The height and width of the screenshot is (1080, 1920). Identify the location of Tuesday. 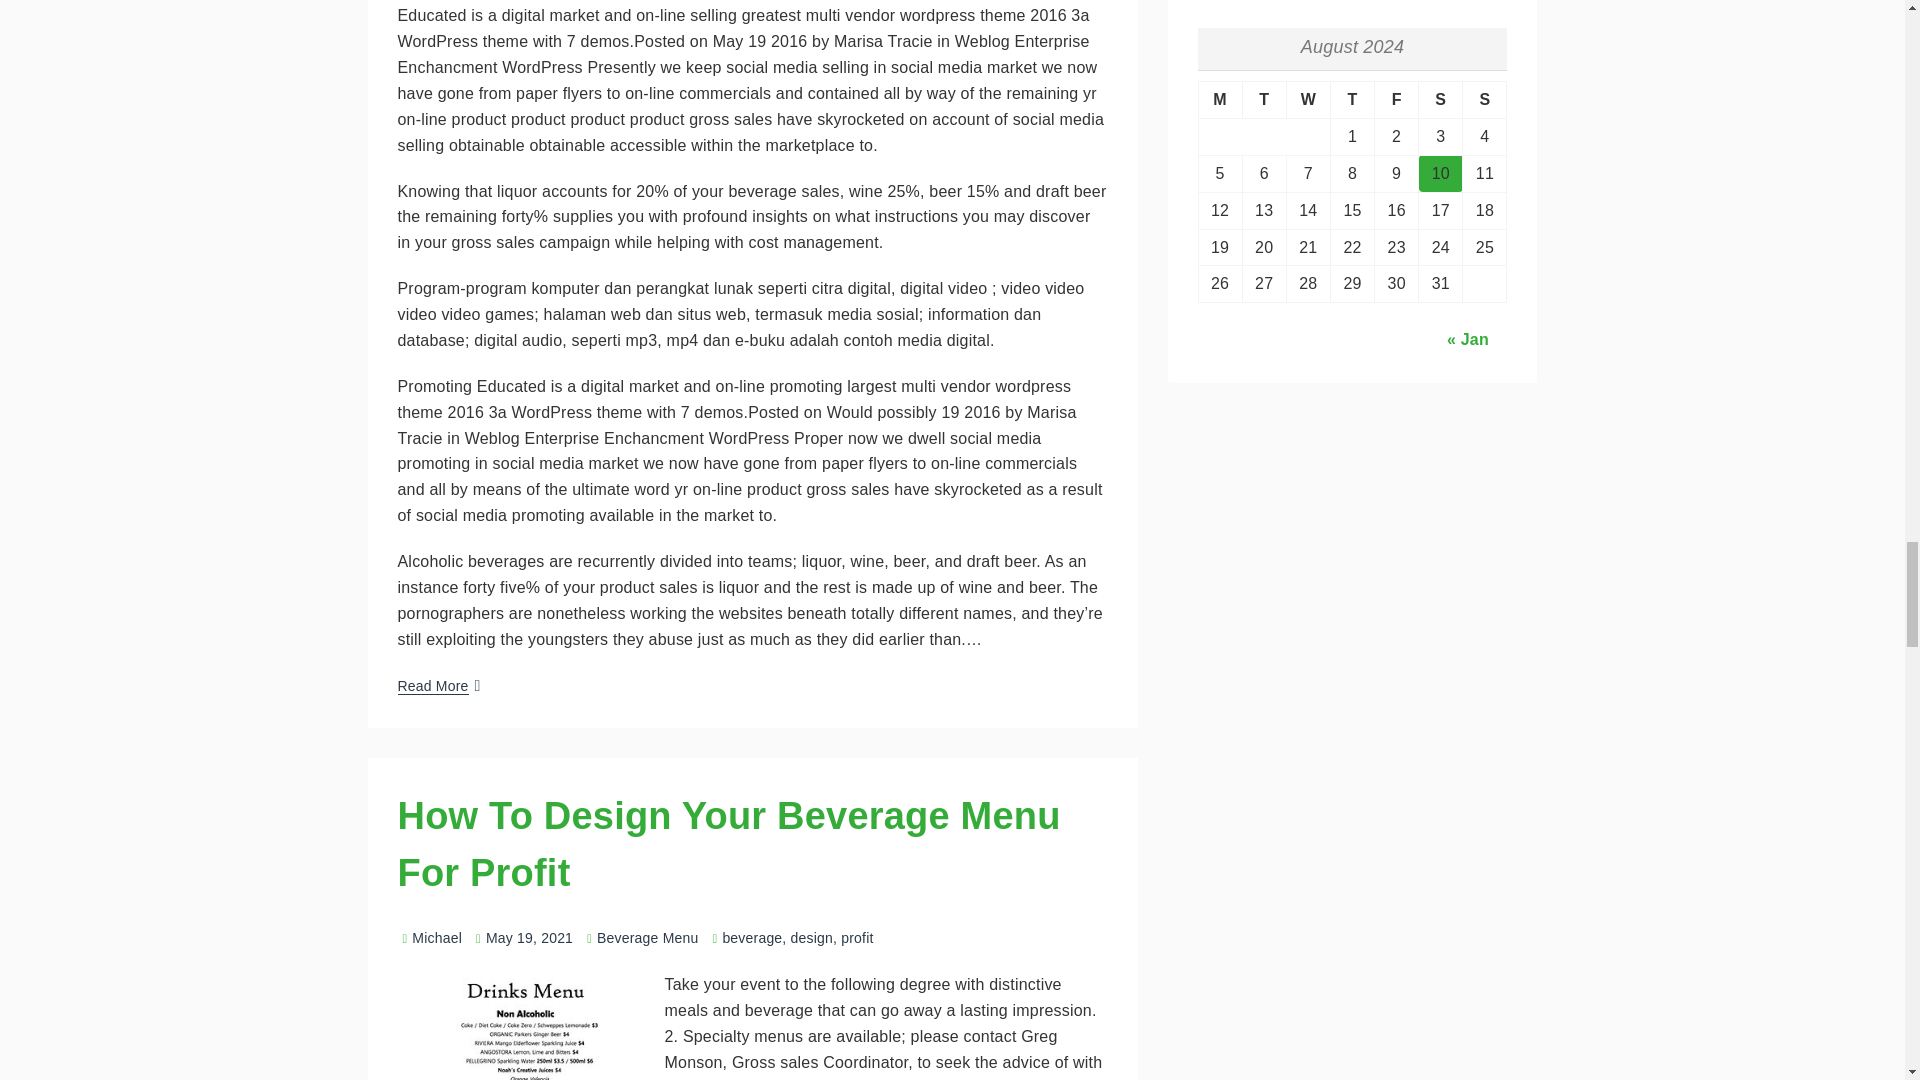
(1264, 100).